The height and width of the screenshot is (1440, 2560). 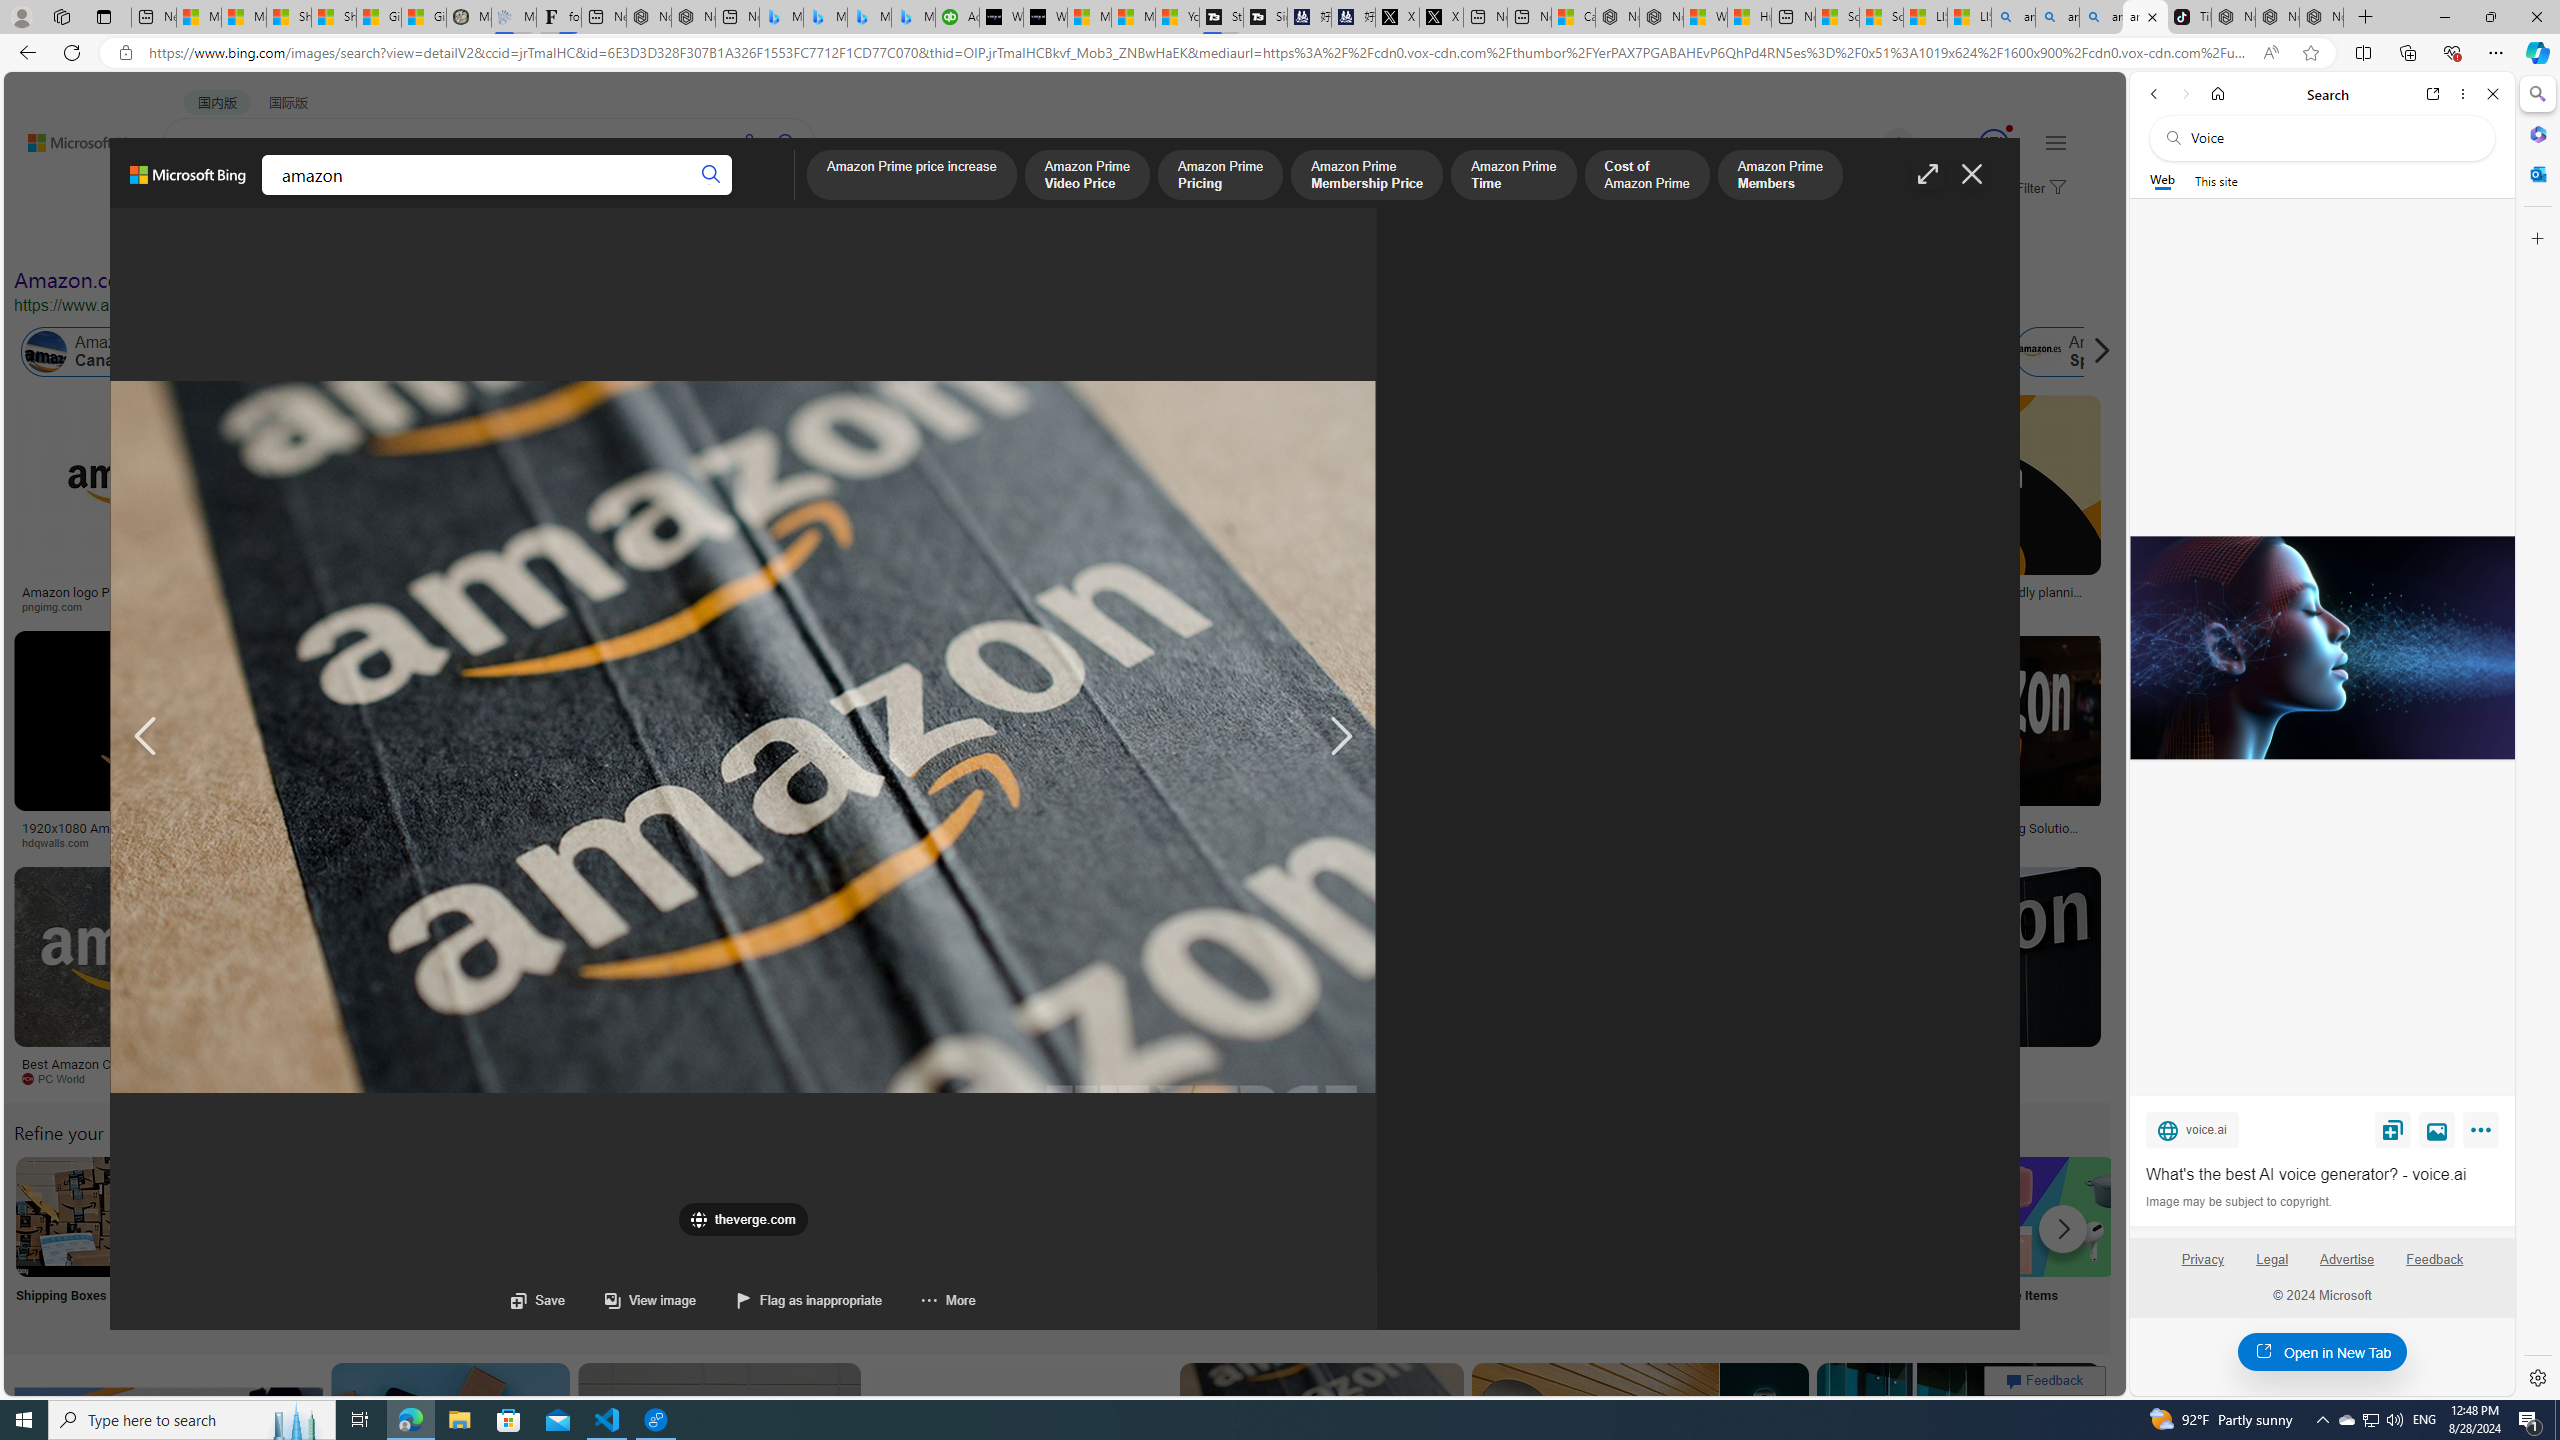 What do you see at coordinates (1924, 1242) in the screenshot?
I see `Visa Card Login` at bounding box center [1924, 1242].